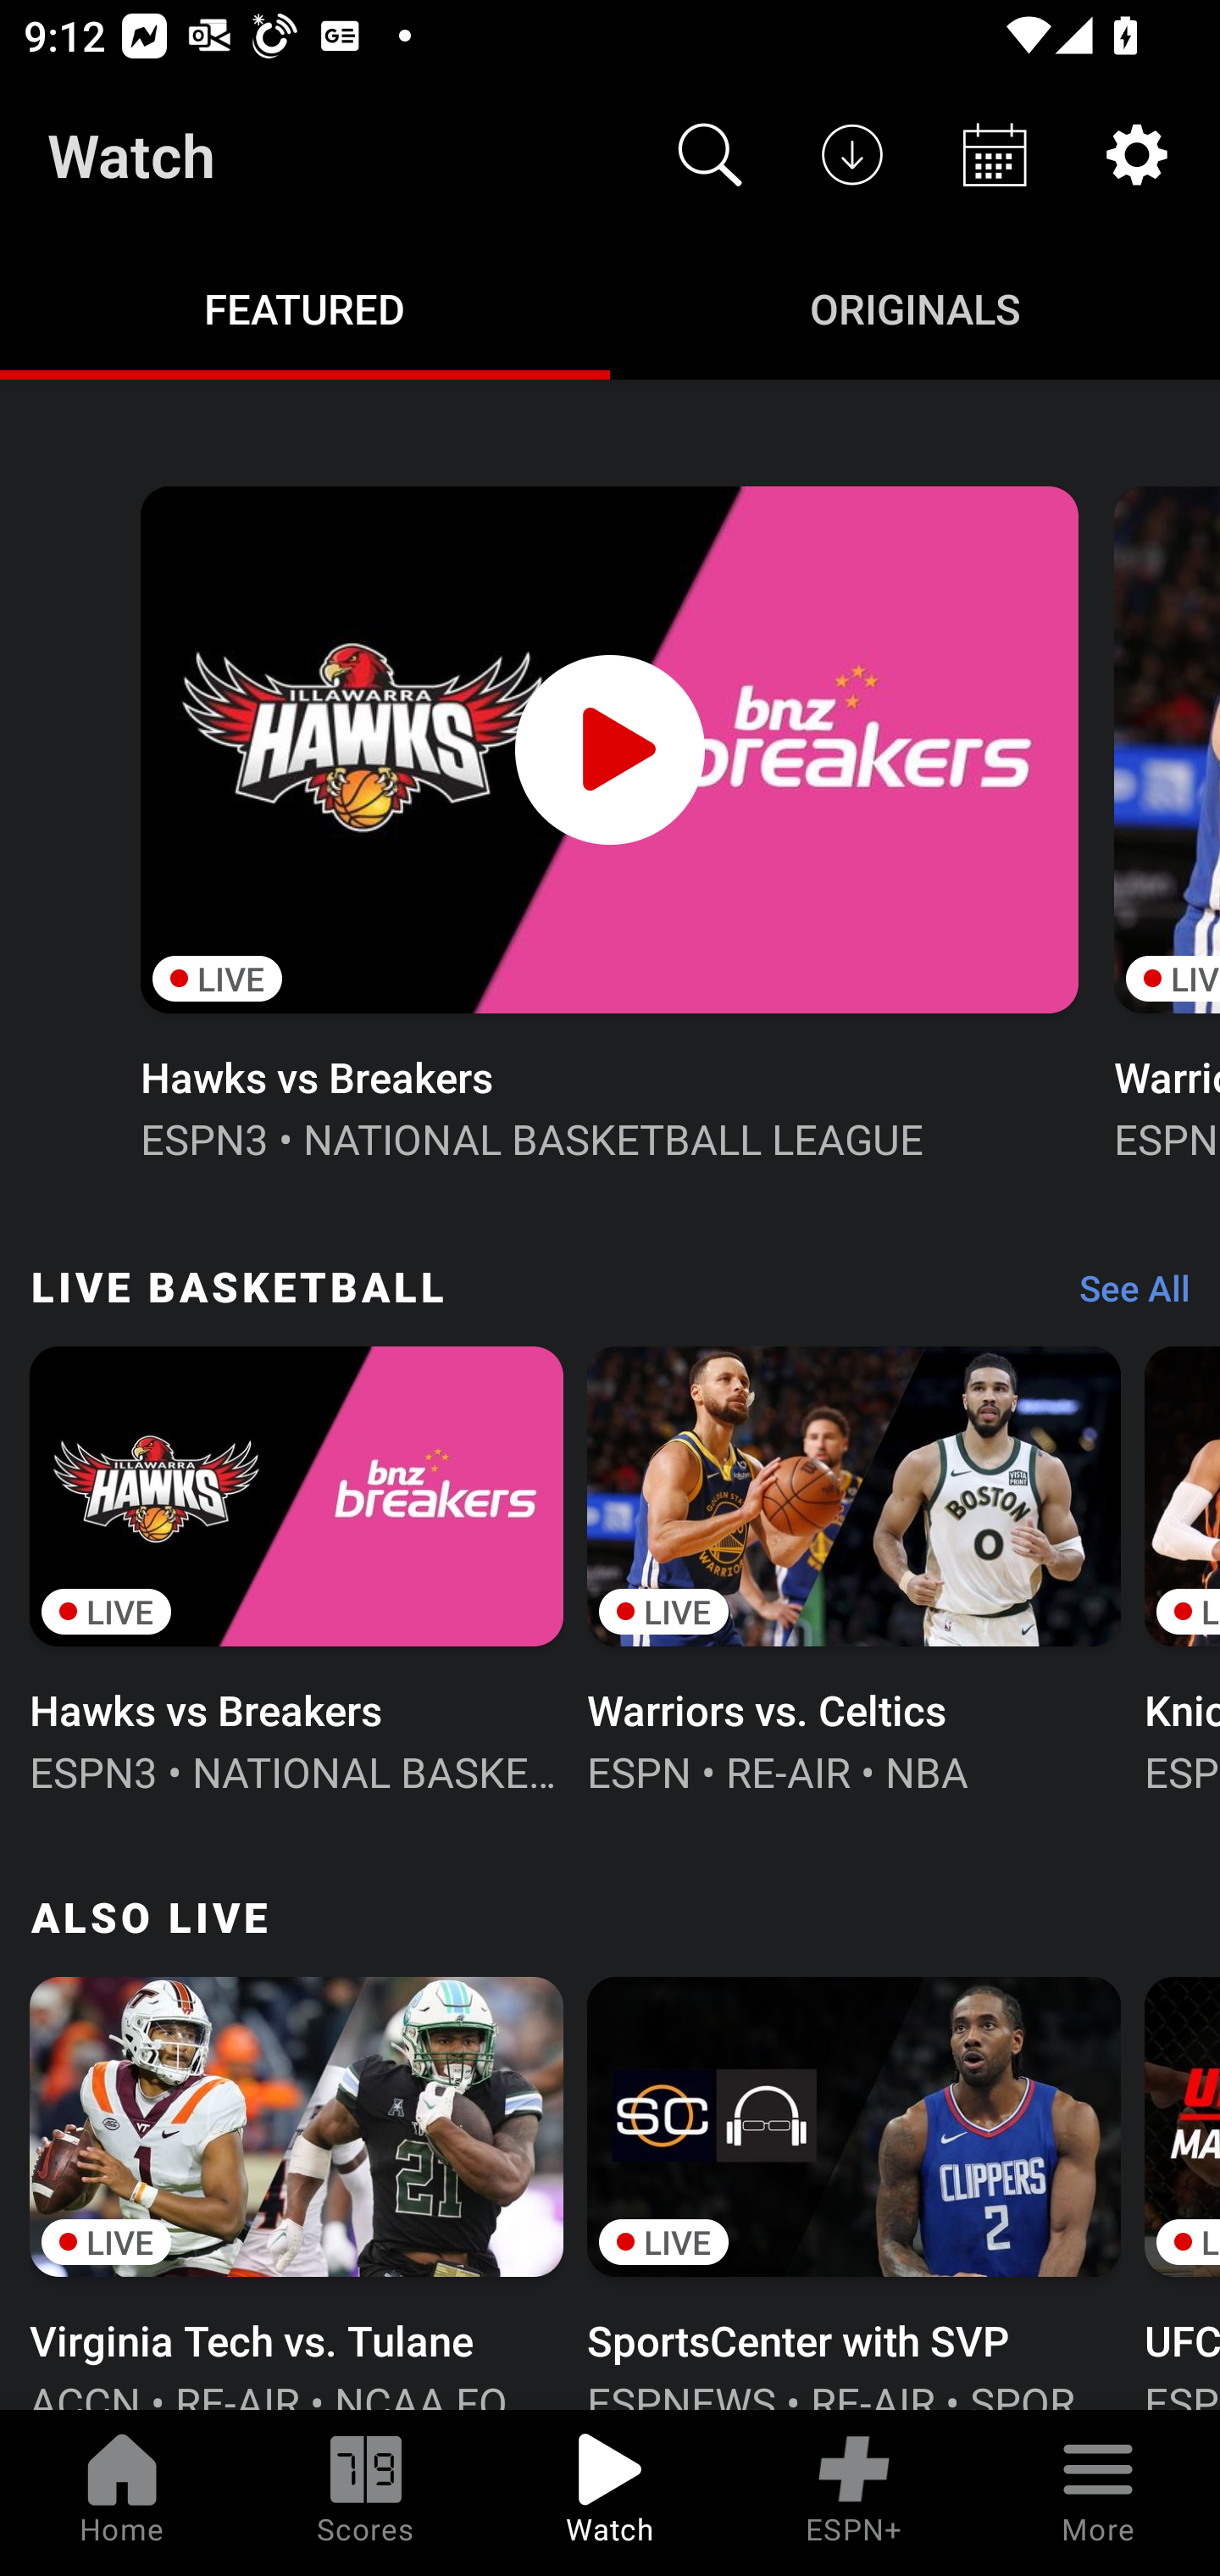 This screenshot has height=2576, width=1220. What do you see at coordinates (366, 2493) in the screenshot?
I see `Scores` at bounding box center [366, 2493].